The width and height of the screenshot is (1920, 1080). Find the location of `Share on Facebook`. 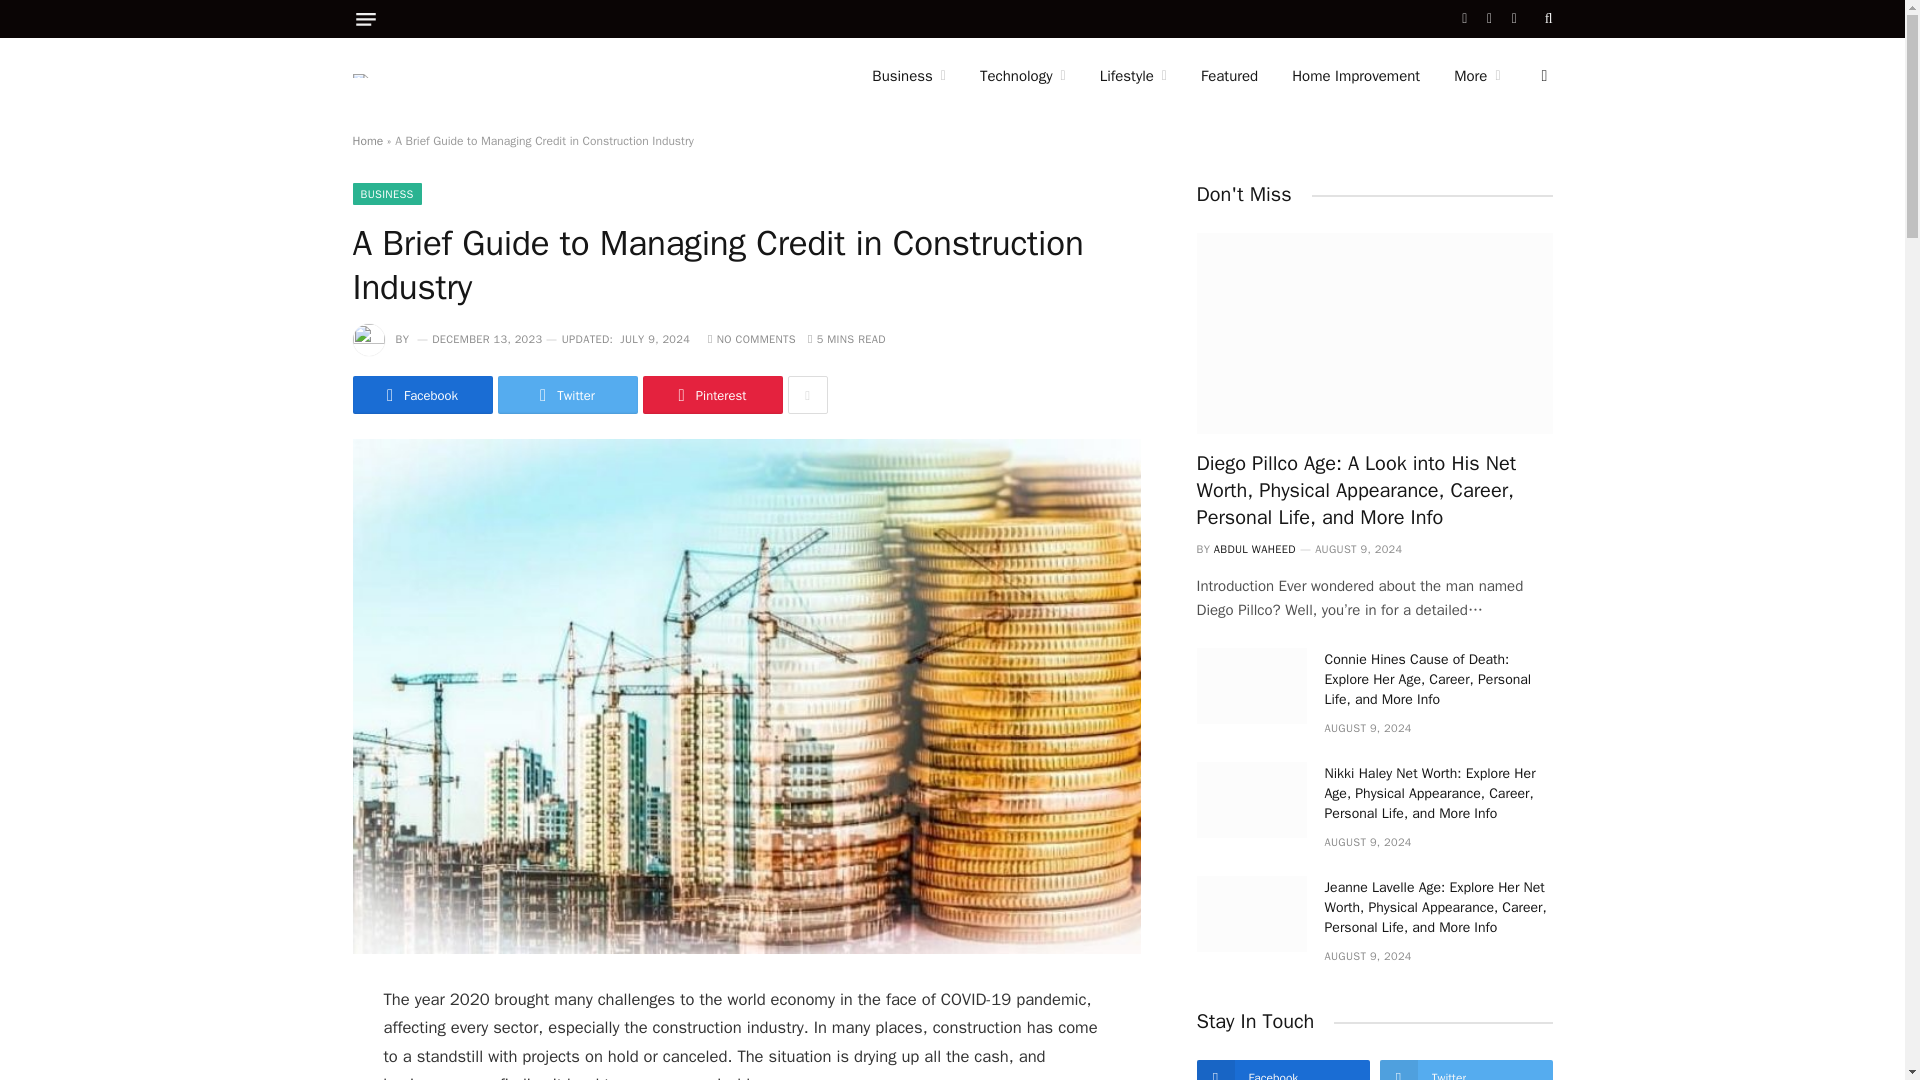

Share on Facebook is located at coordinates (421, 394).